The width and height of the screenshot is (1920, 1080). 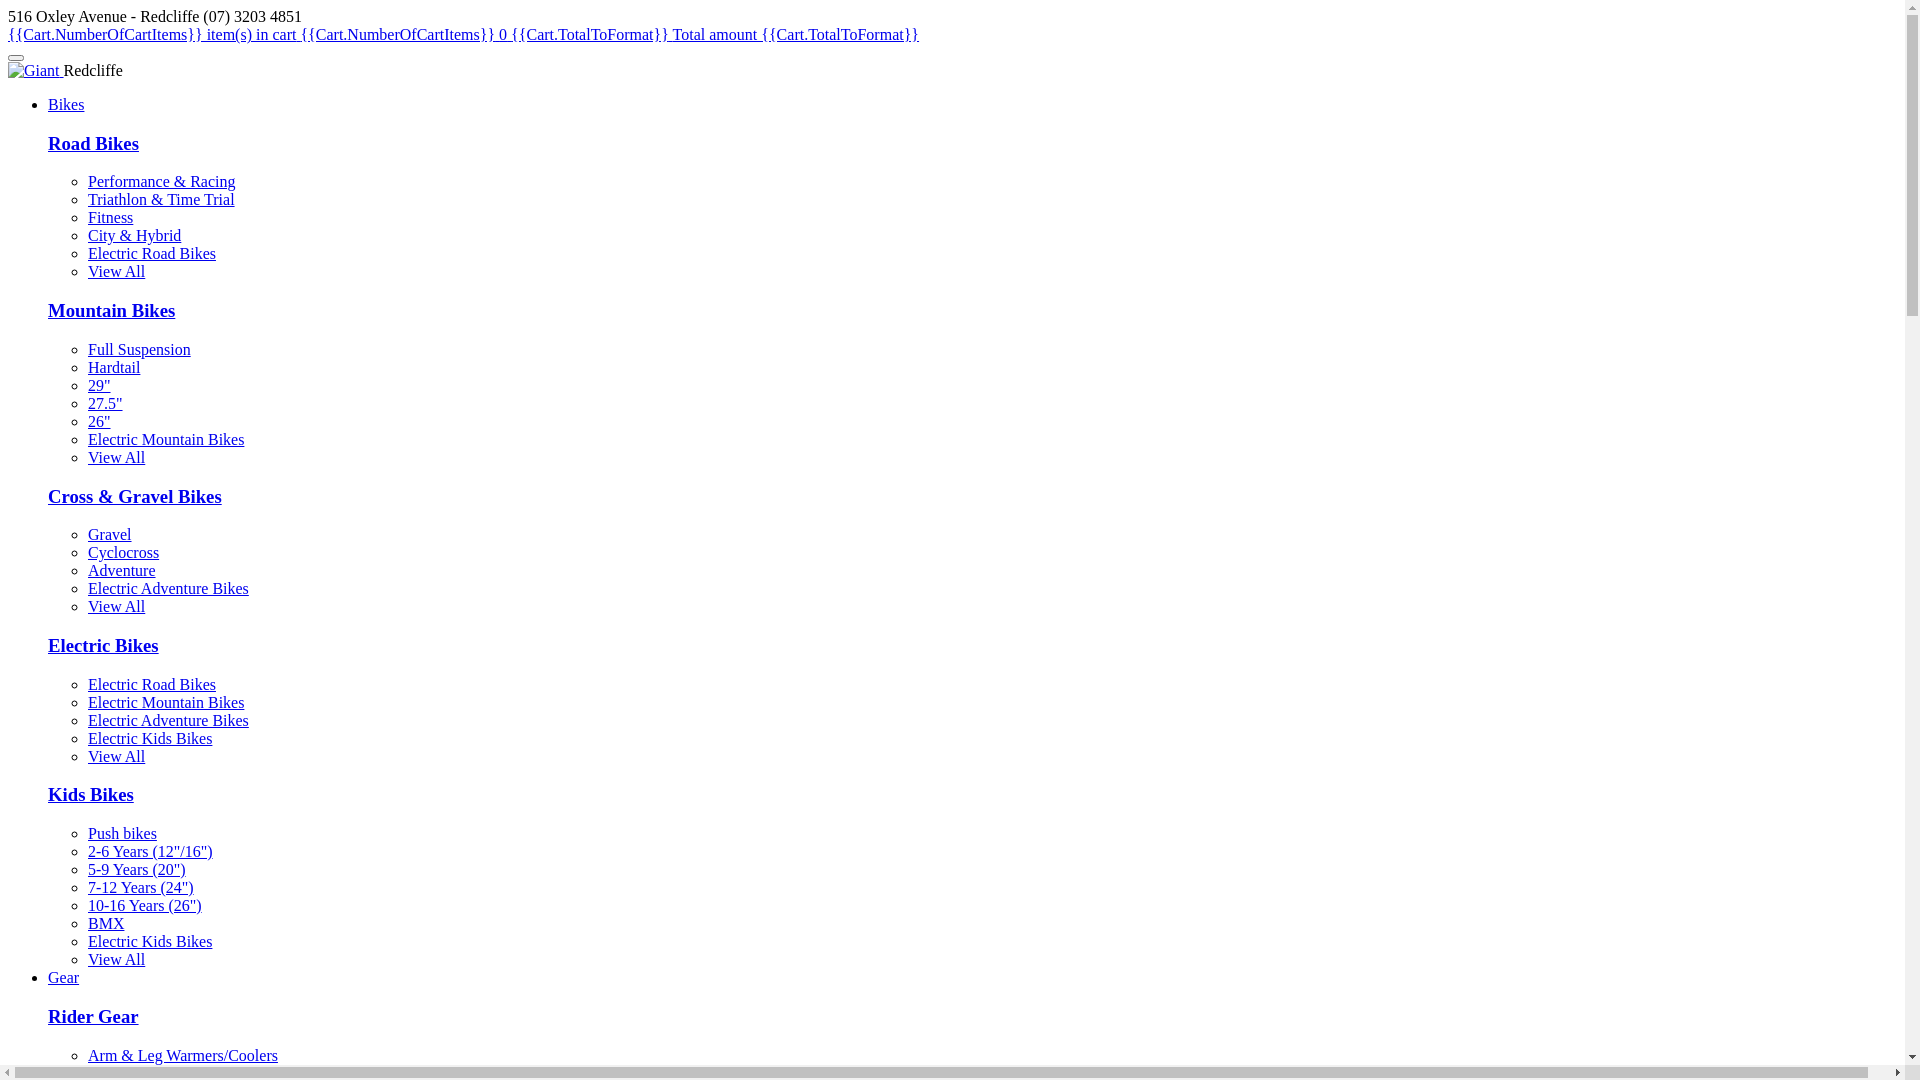 I want to click on Kids Bikes, so click(x=91, y=794).